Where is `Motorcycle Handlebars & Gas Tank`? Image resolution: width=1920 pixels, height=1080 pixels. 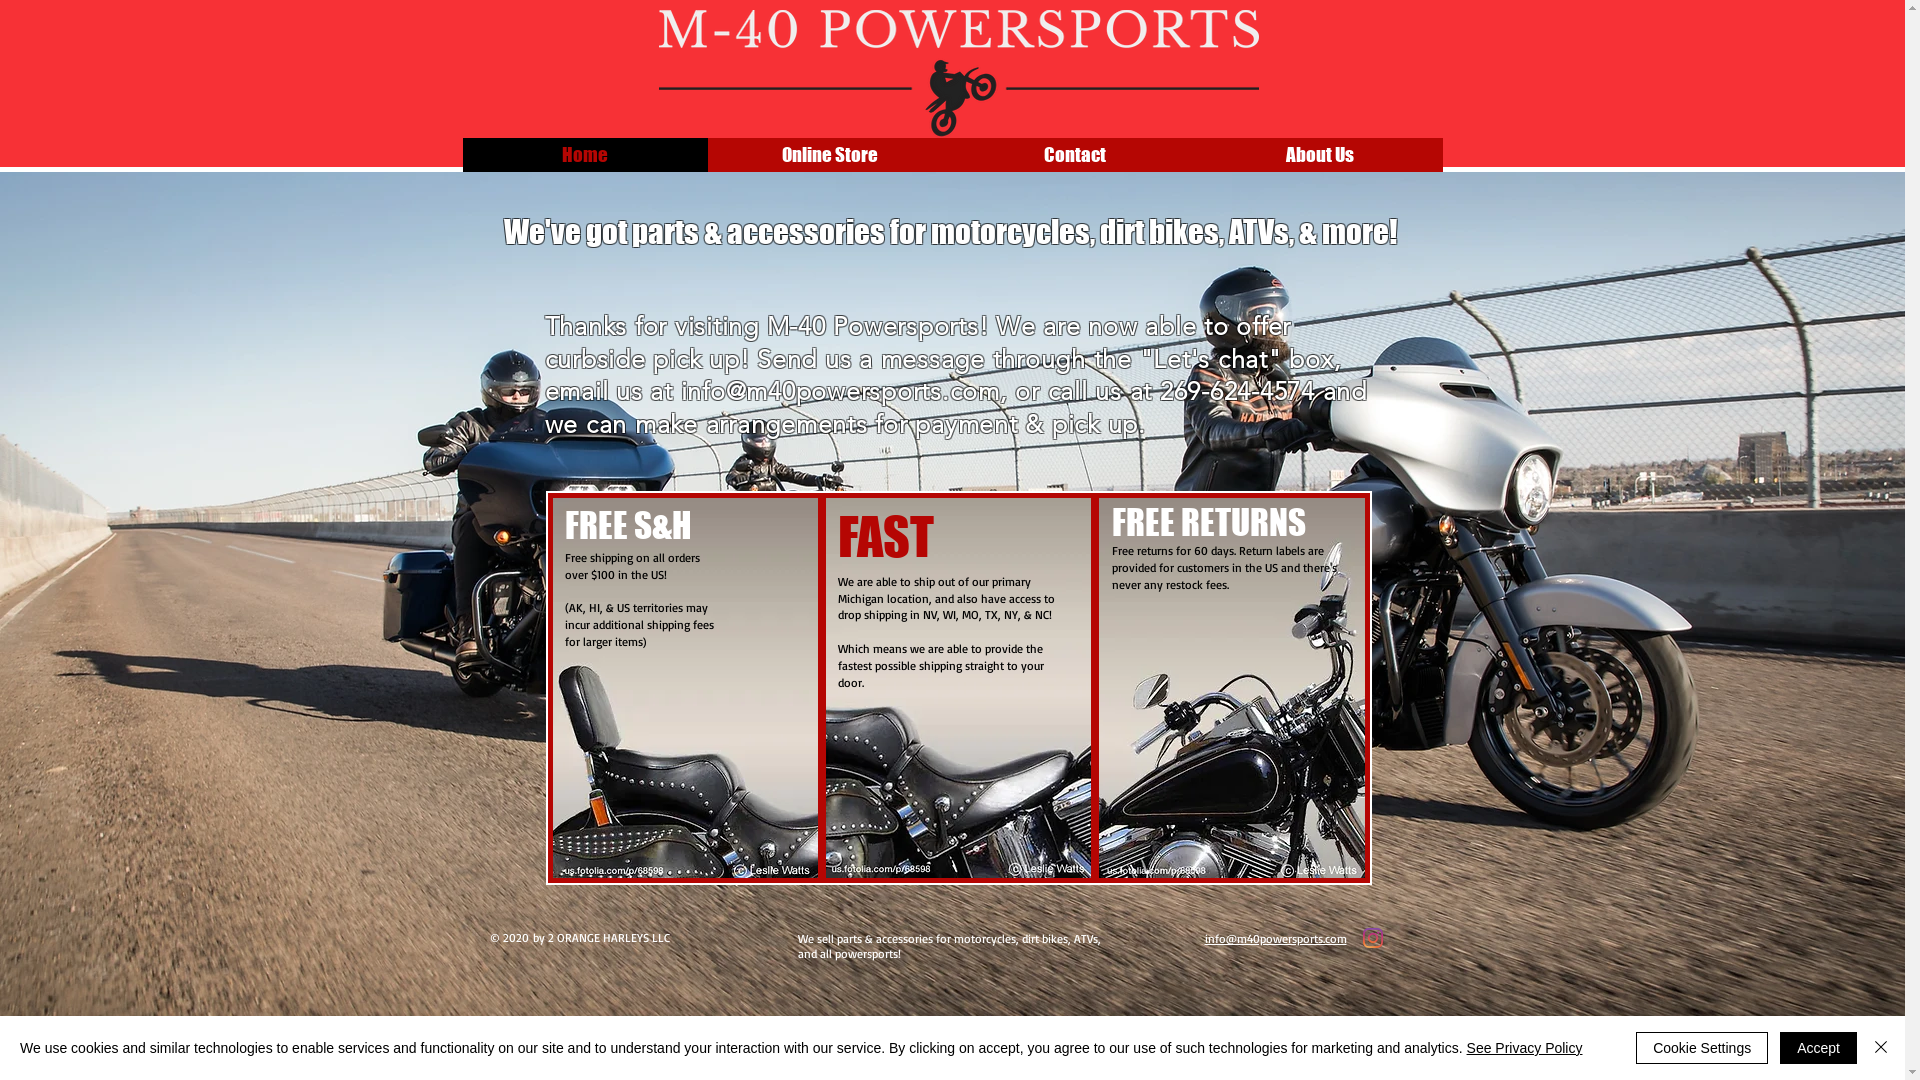 Motorcycle Handlebars & Gas Tank is located at coordinates (1231, 688).